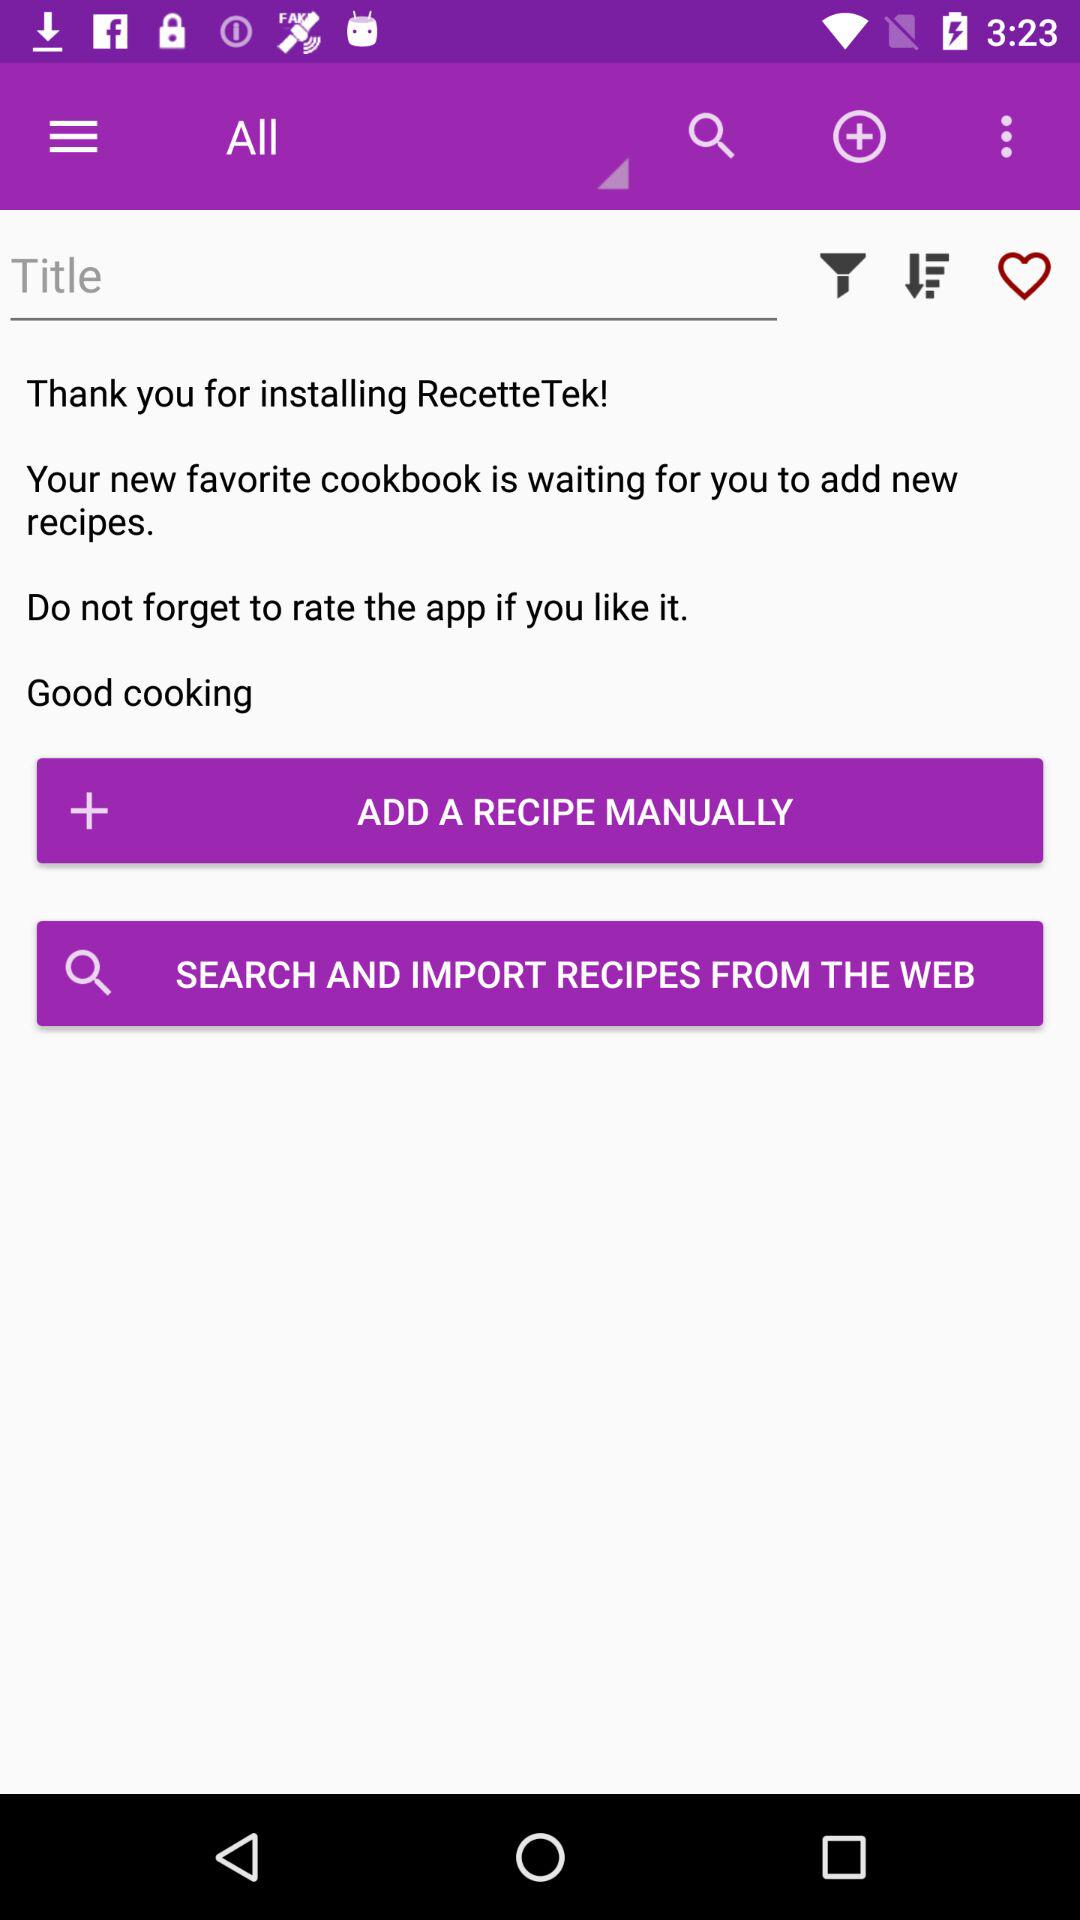 The height and width of the screenshot is (1920, 1080). I want to click on select icon below add a recipe, so click(540, 973).